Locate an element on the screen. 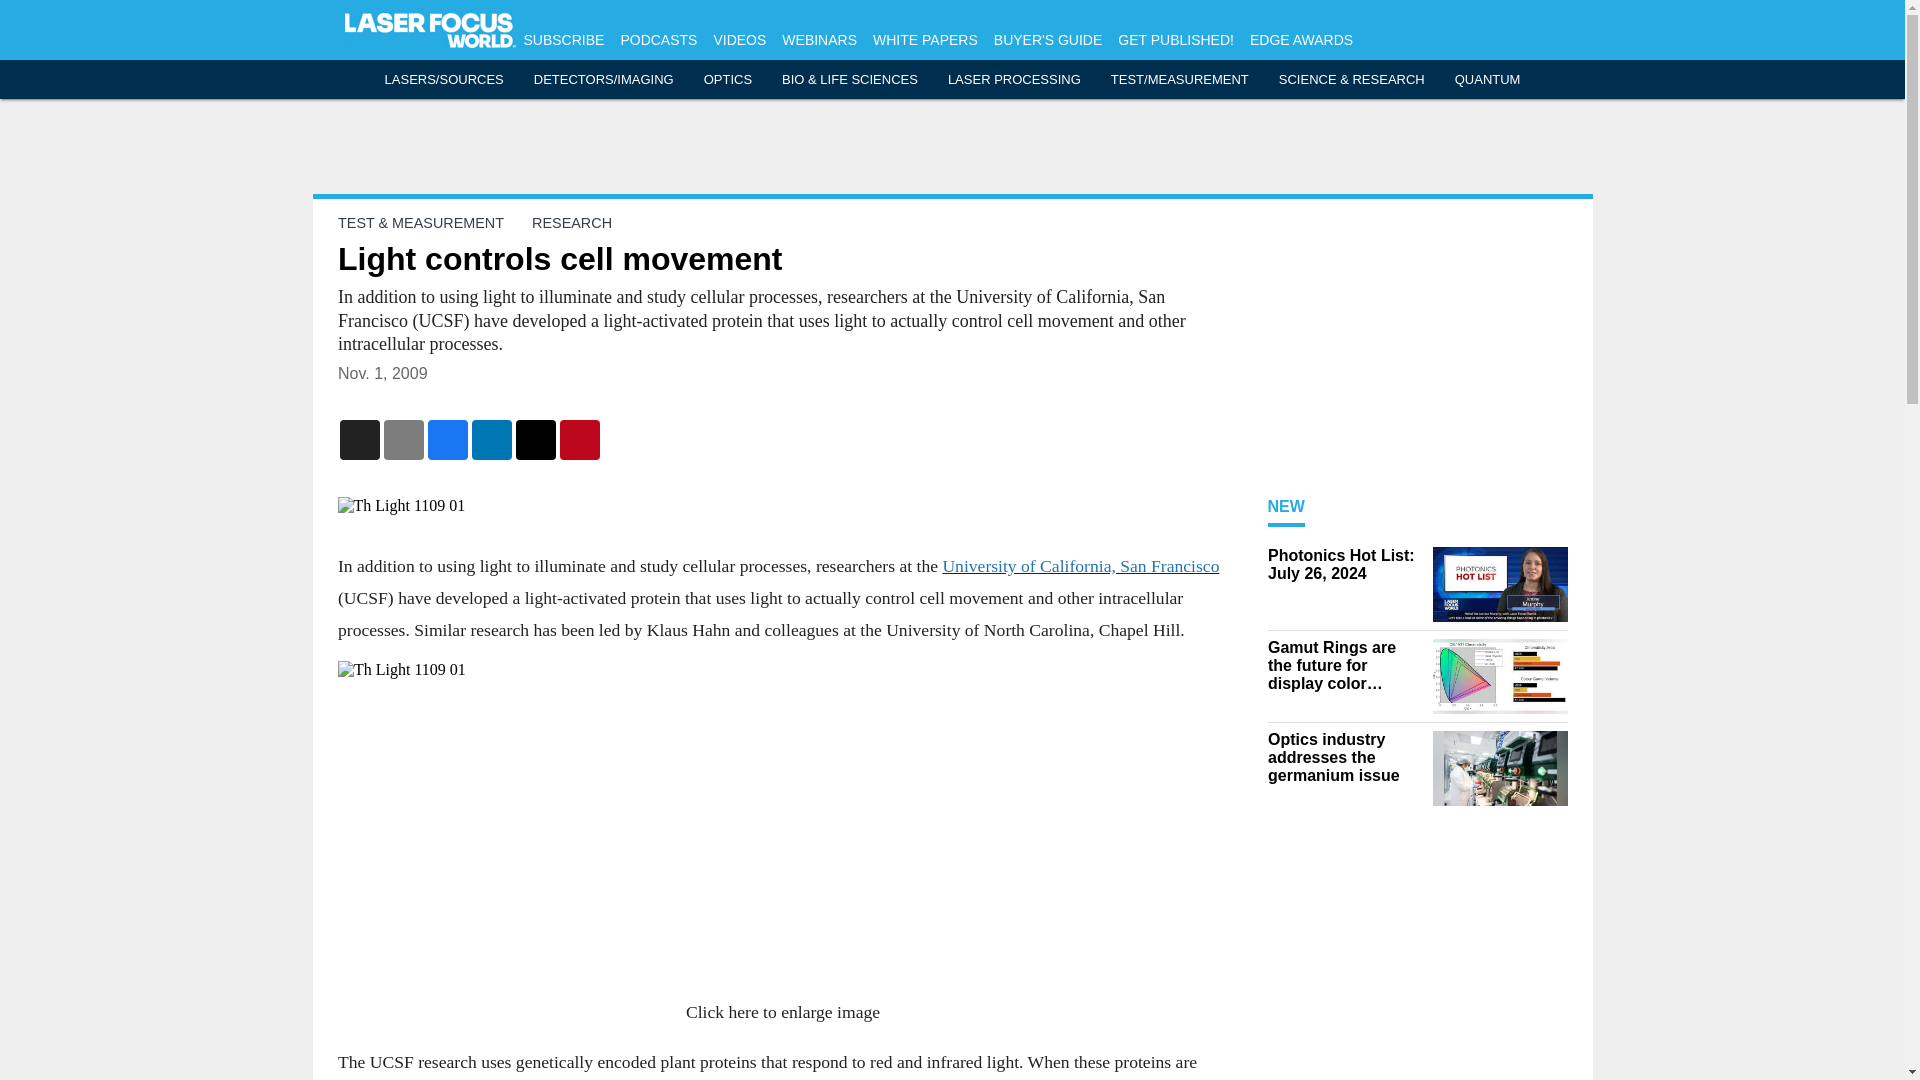 Image resolution: width=1920 pixels, height=1080 pixels. GET PUBLISHED! is located at coordinates (1176, 40).